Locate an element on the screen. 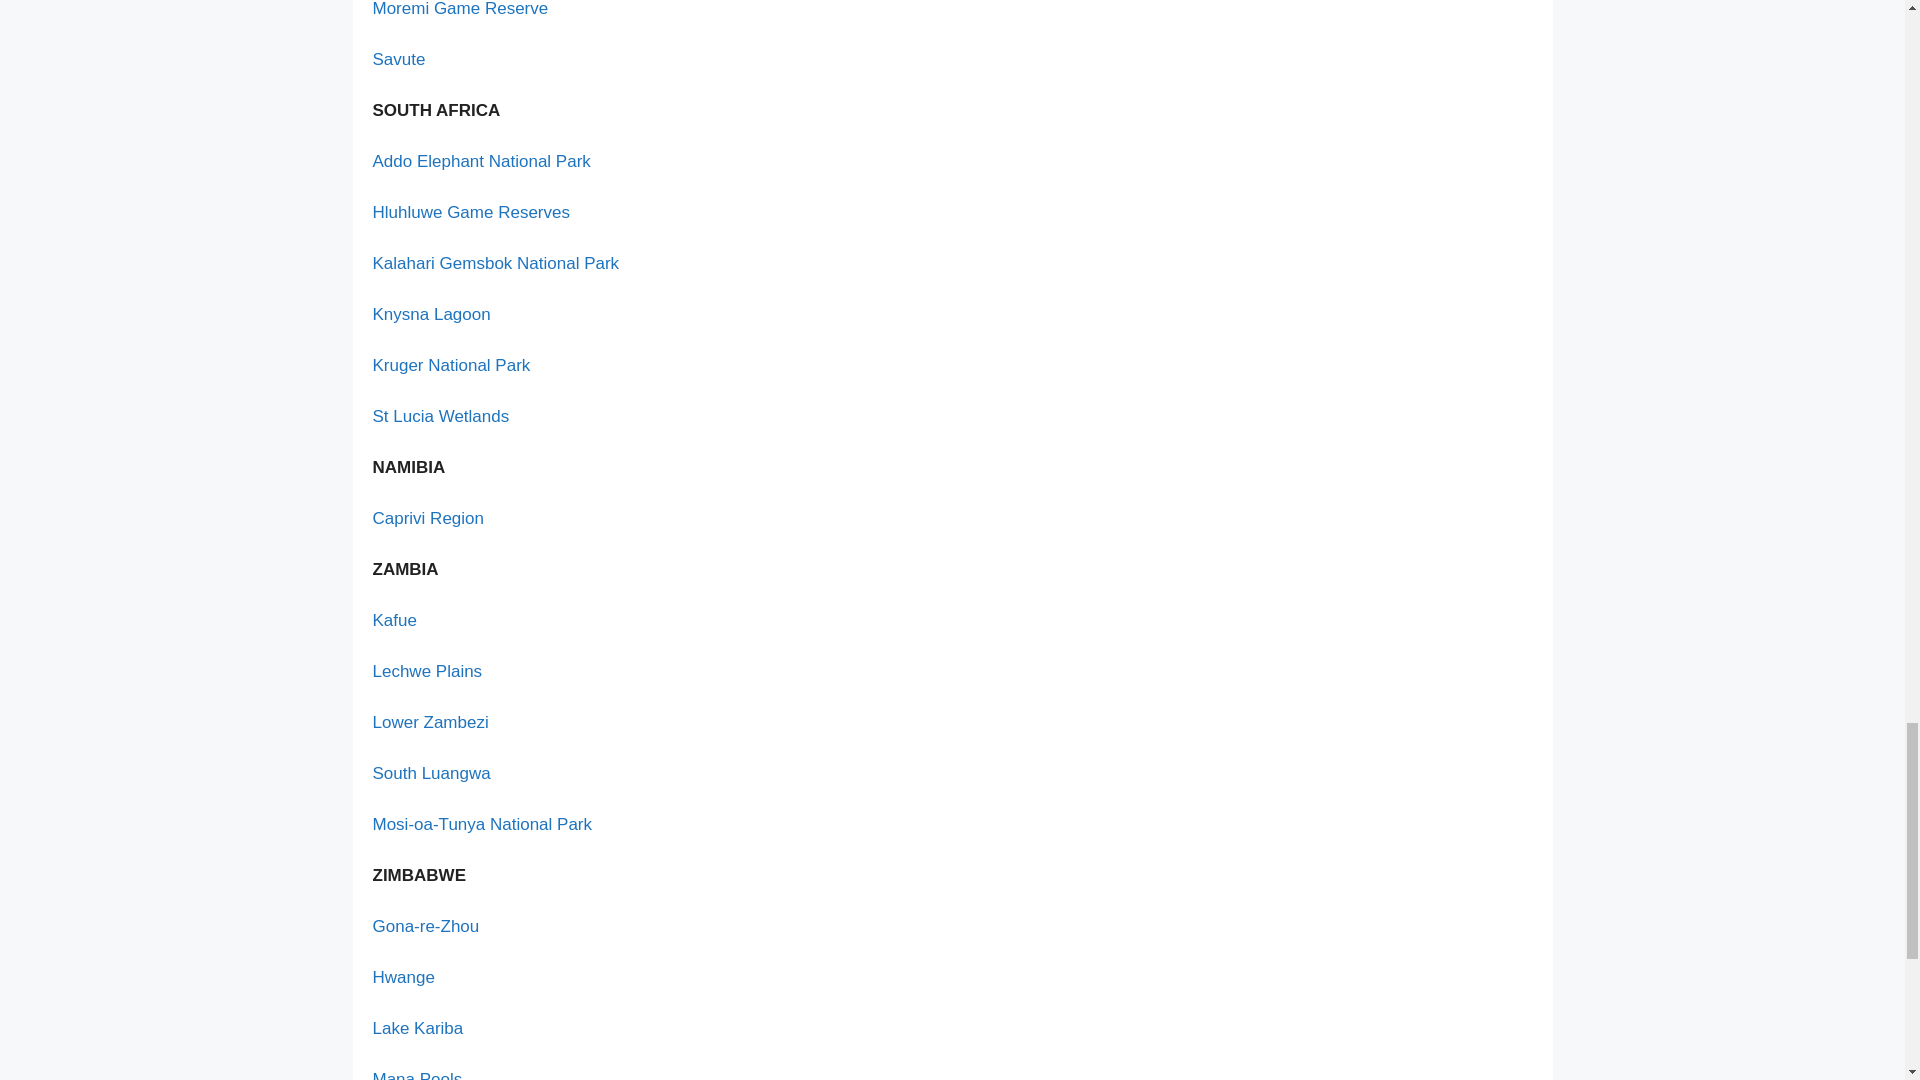  Knysna Lagoon is located at coordinates (430, 314).